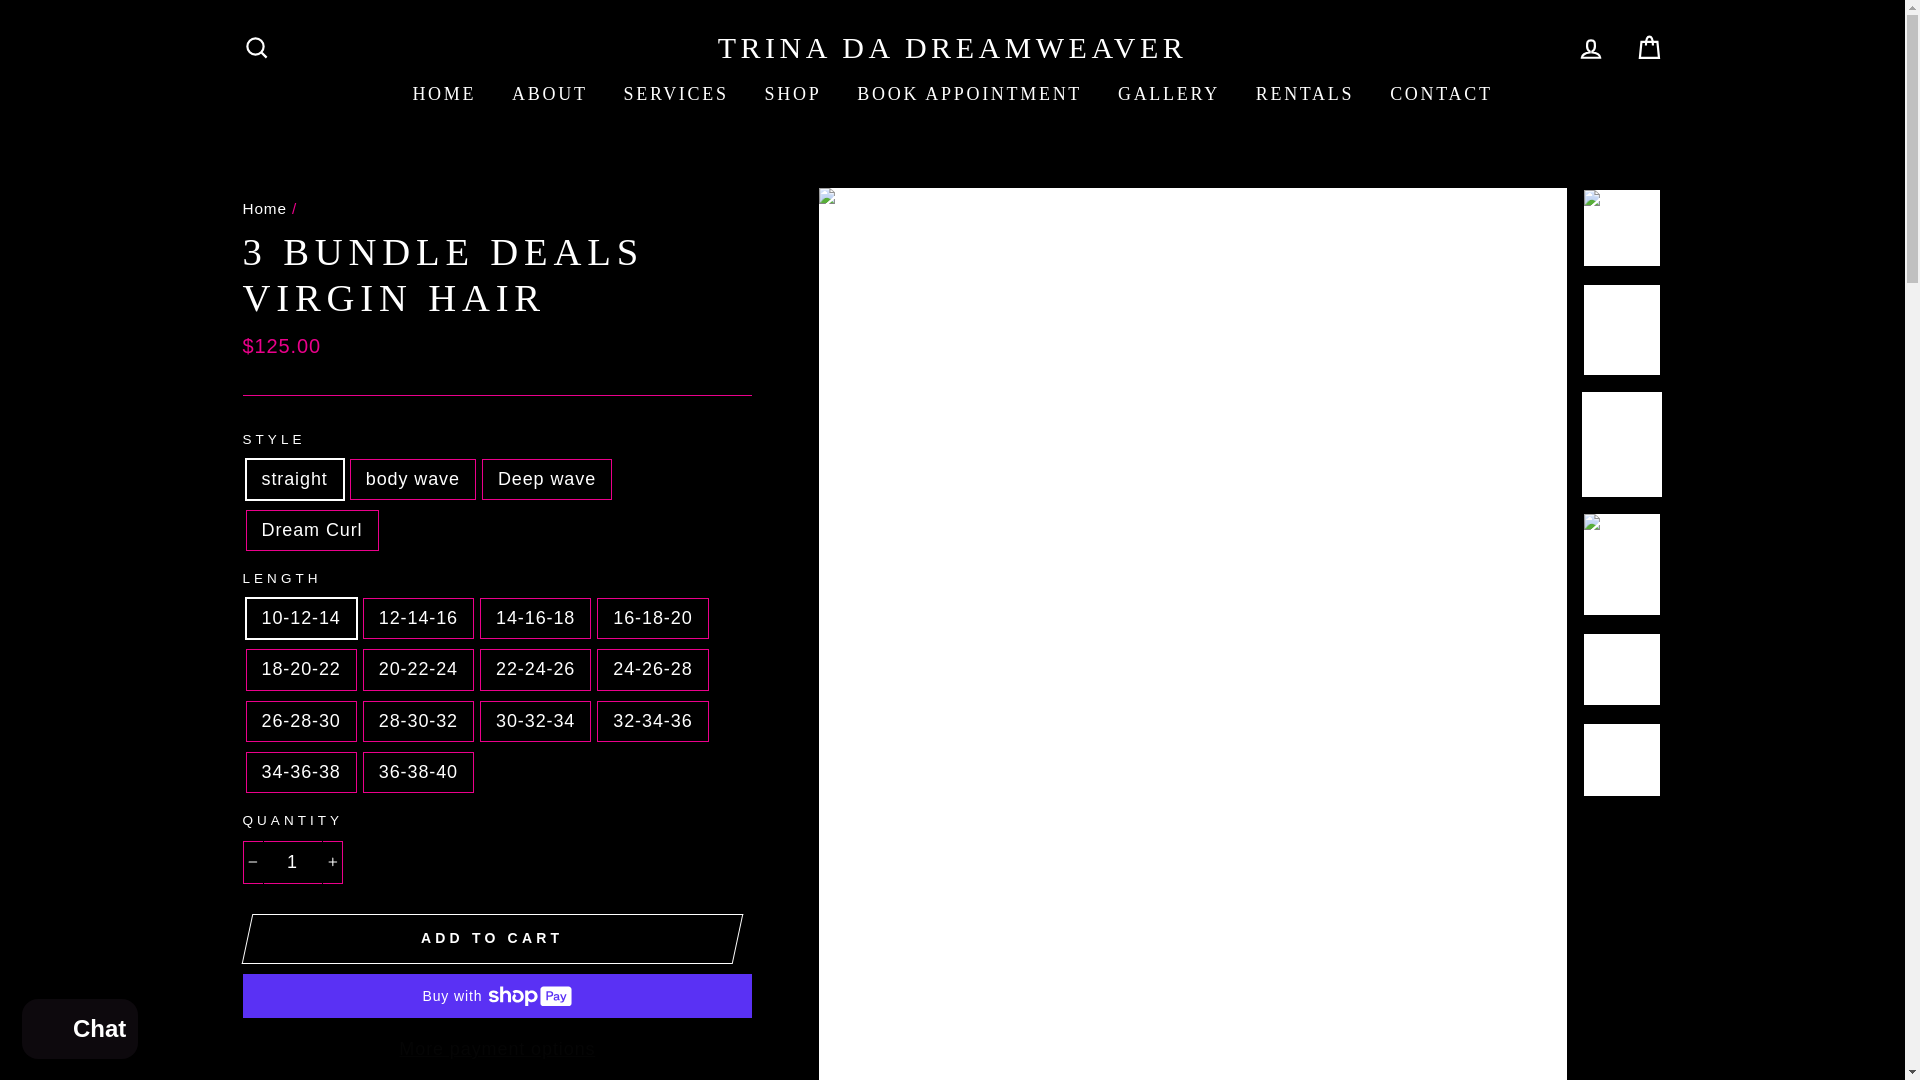 Image resolution: width=1920 pixels, height=1080 pixels. What do you see at coordinates (291, 862) in the screenshot?
I see `1` at bounding box center [291, 862].